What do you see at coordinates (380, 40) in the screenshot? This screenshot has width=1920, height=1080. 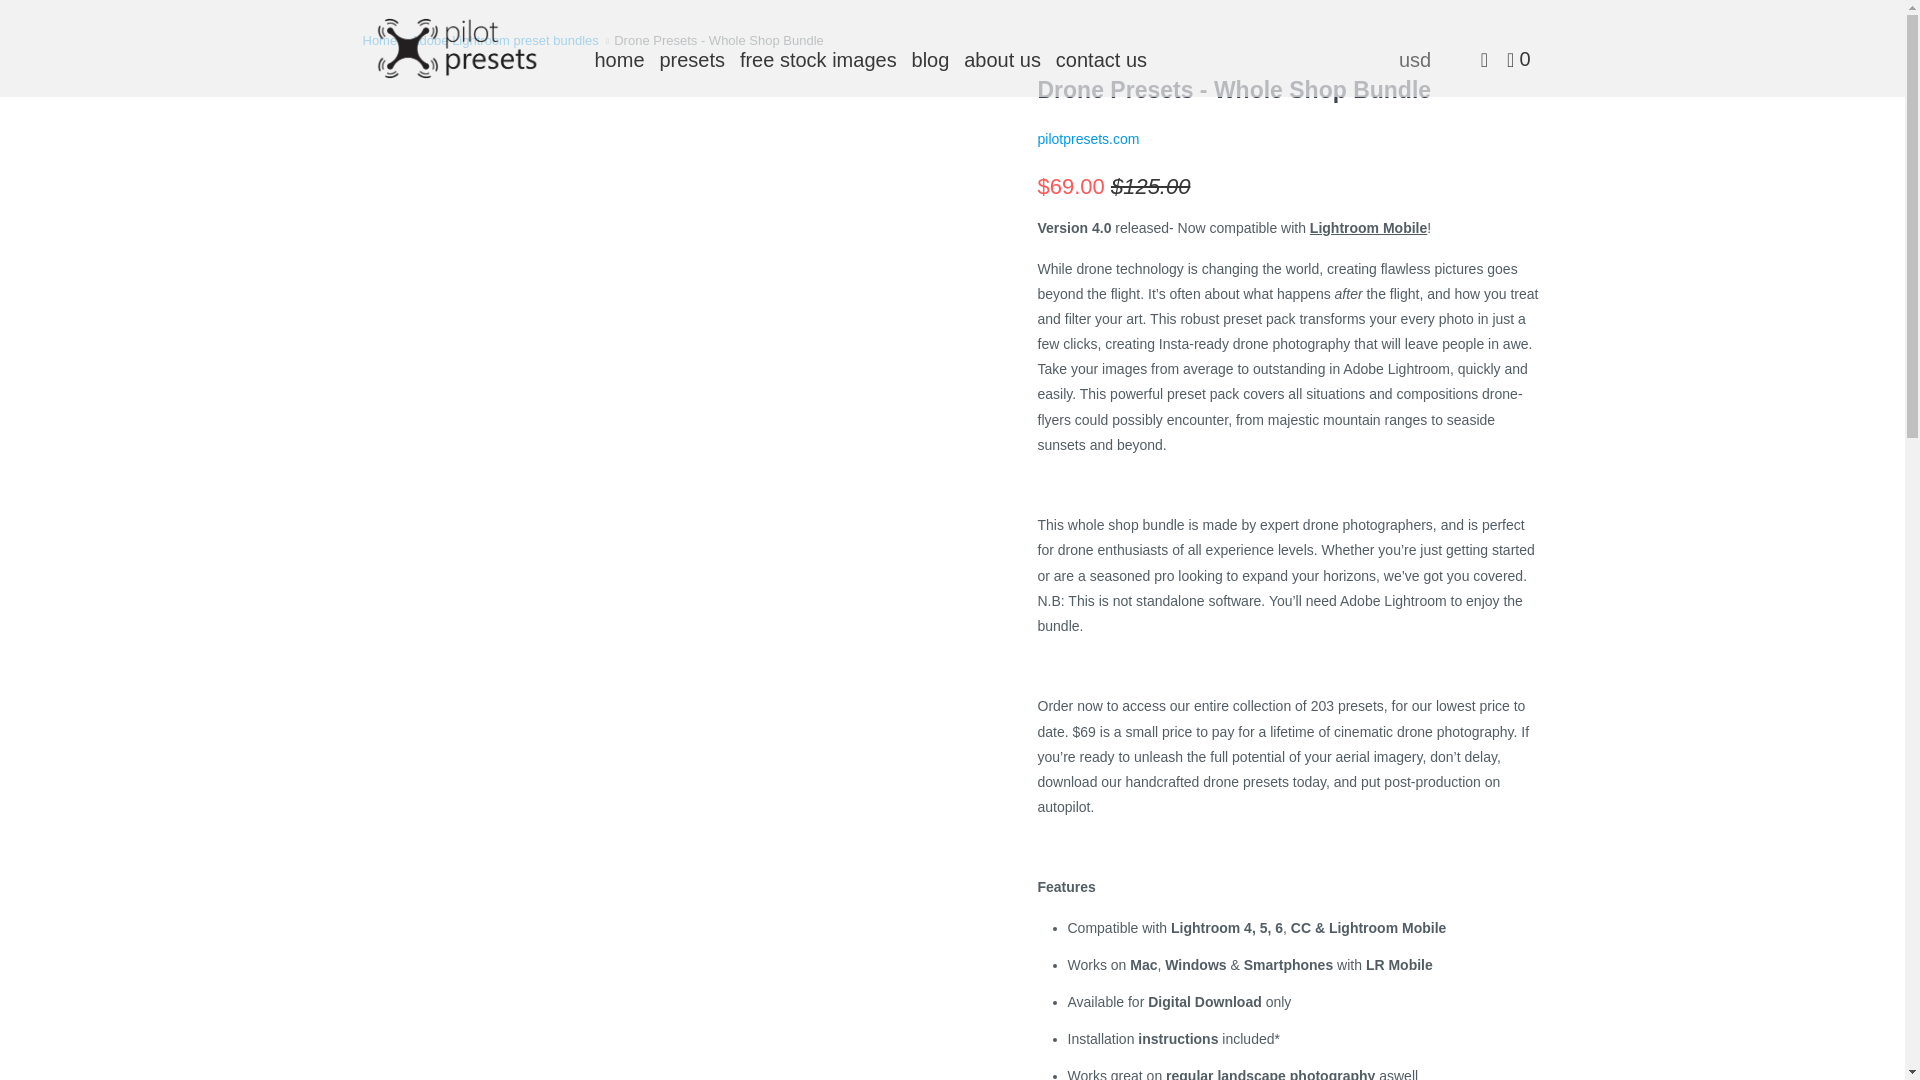 I see `Drone Lightroom Presets - Pilot Presets` at bounding box center [380, 40].